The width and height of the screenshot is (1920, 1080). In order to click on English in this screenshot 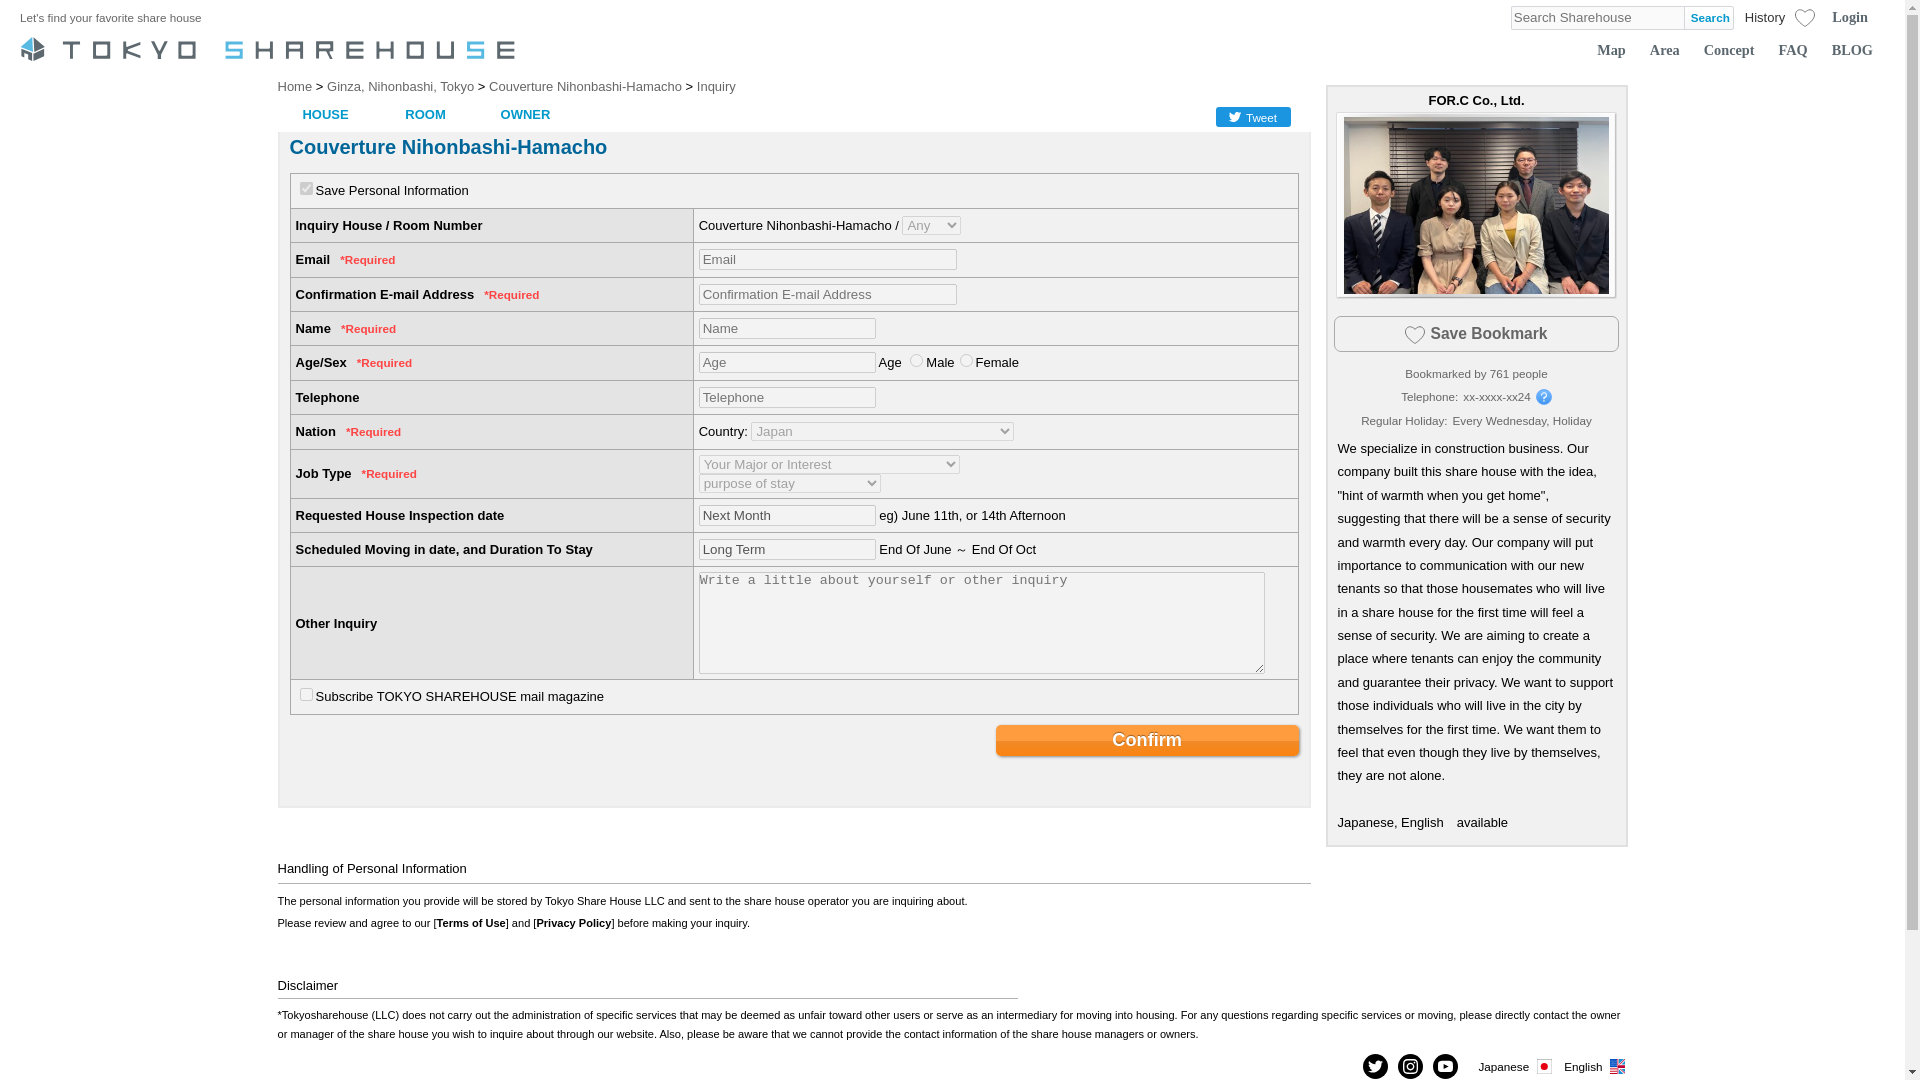, I will do `click(1595, 1066)`.